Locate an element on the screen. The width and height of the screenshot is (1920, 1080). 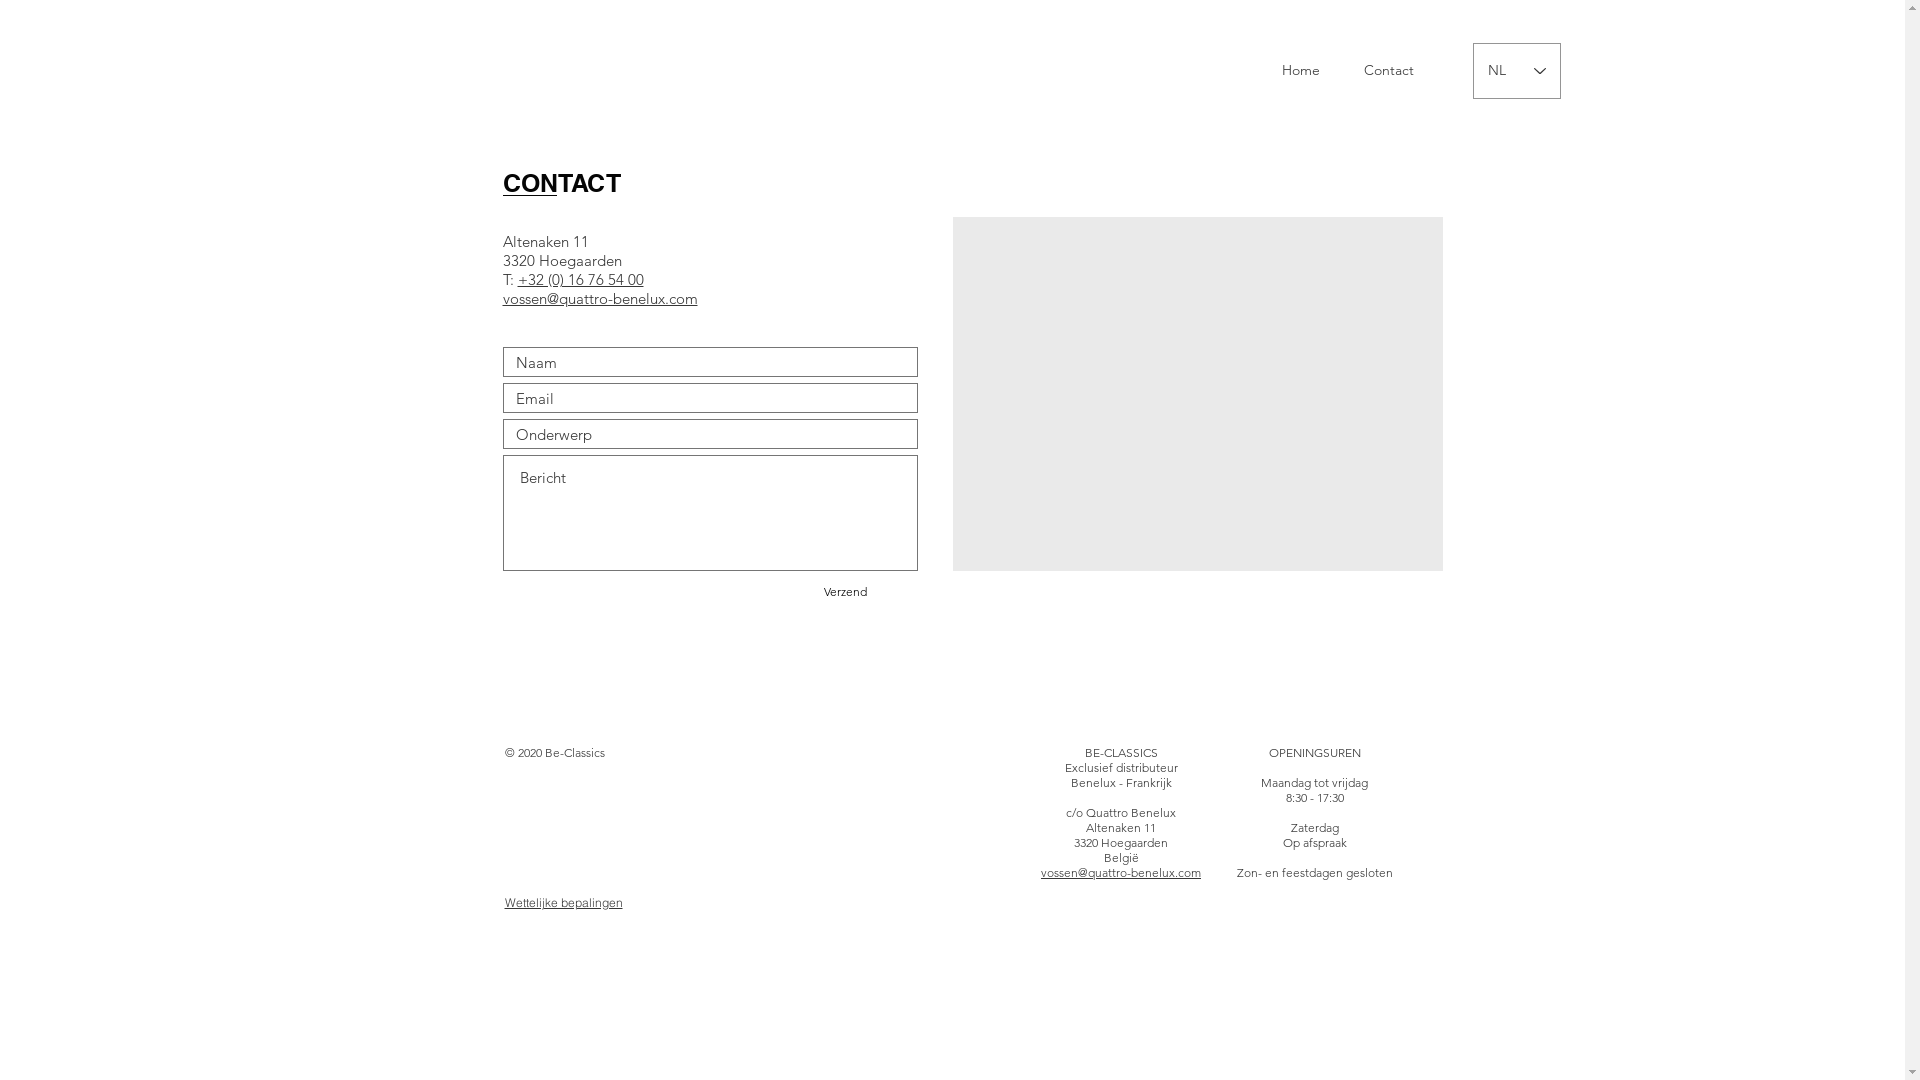
vossen@quattro-benelux.com is located at coordinates (1121, 872).